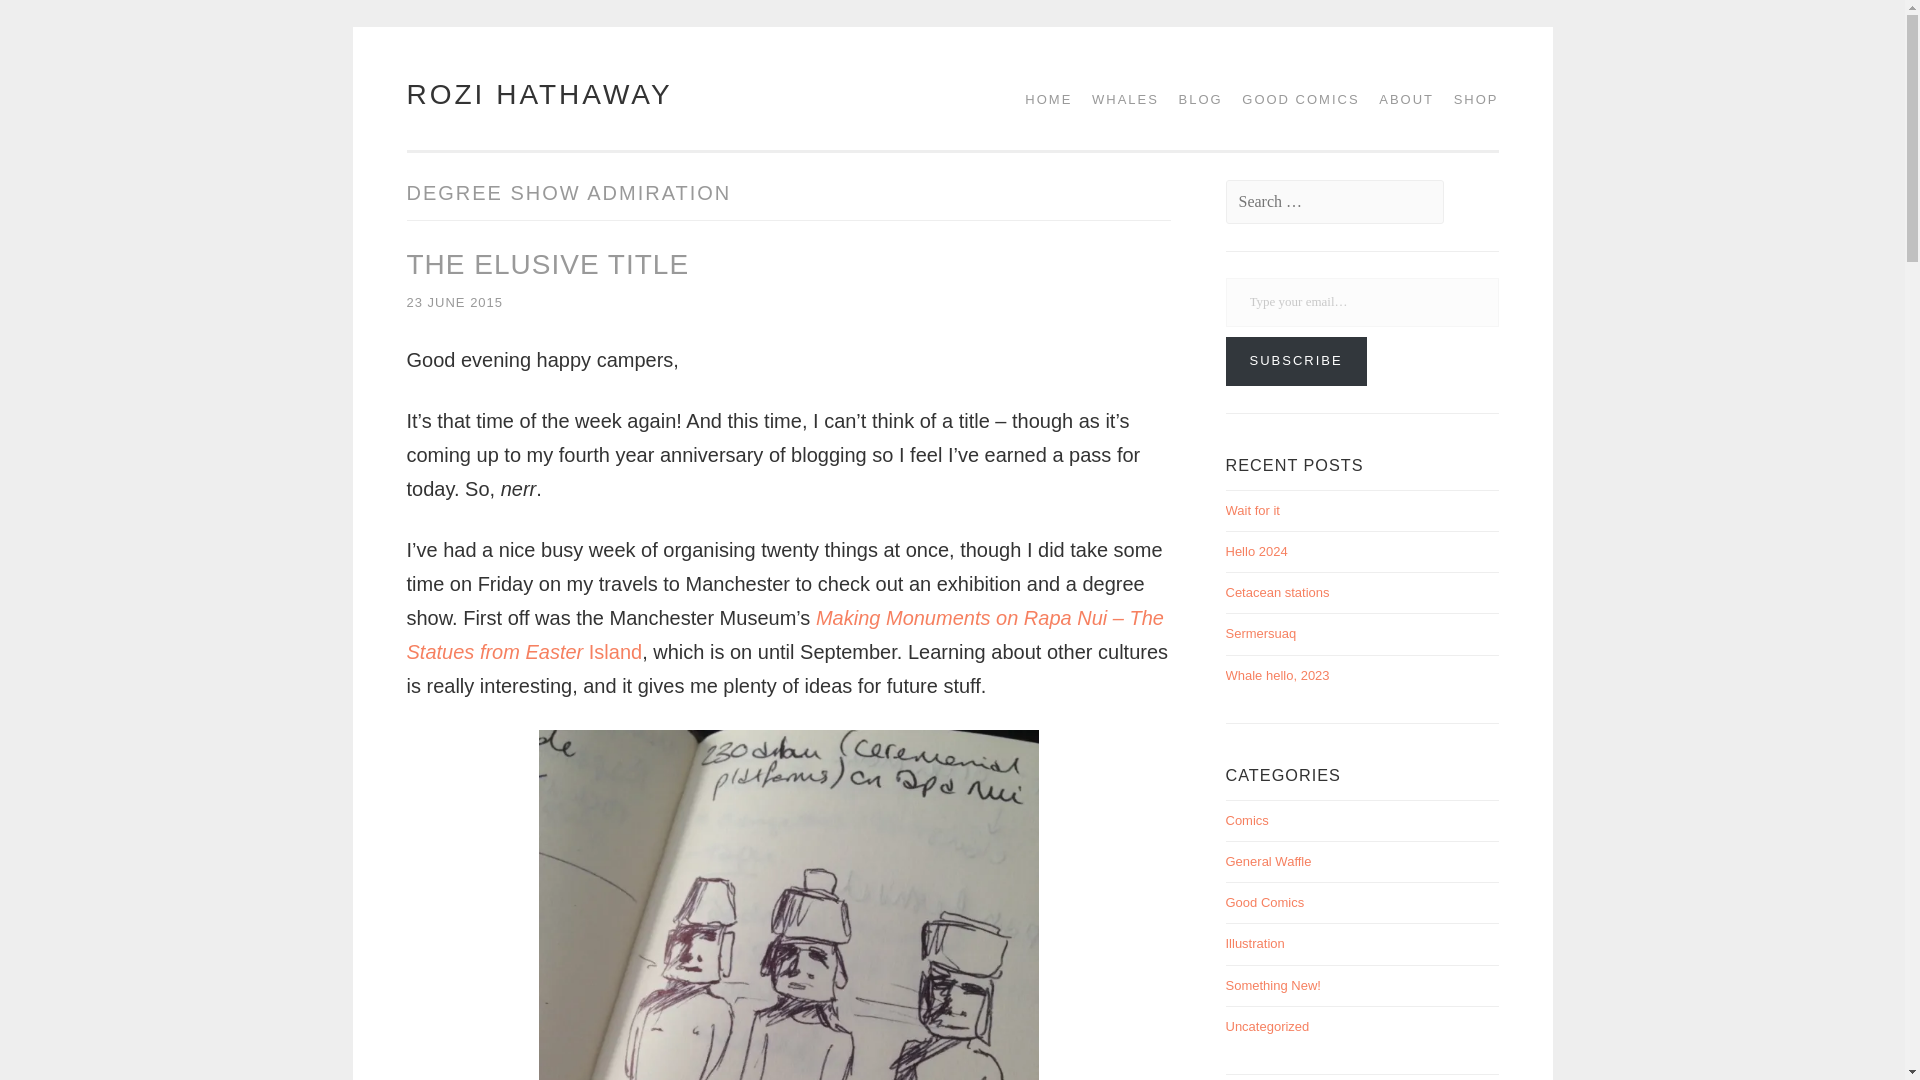  I want to click on ROZI HATHAWAY, so click(538, 94).